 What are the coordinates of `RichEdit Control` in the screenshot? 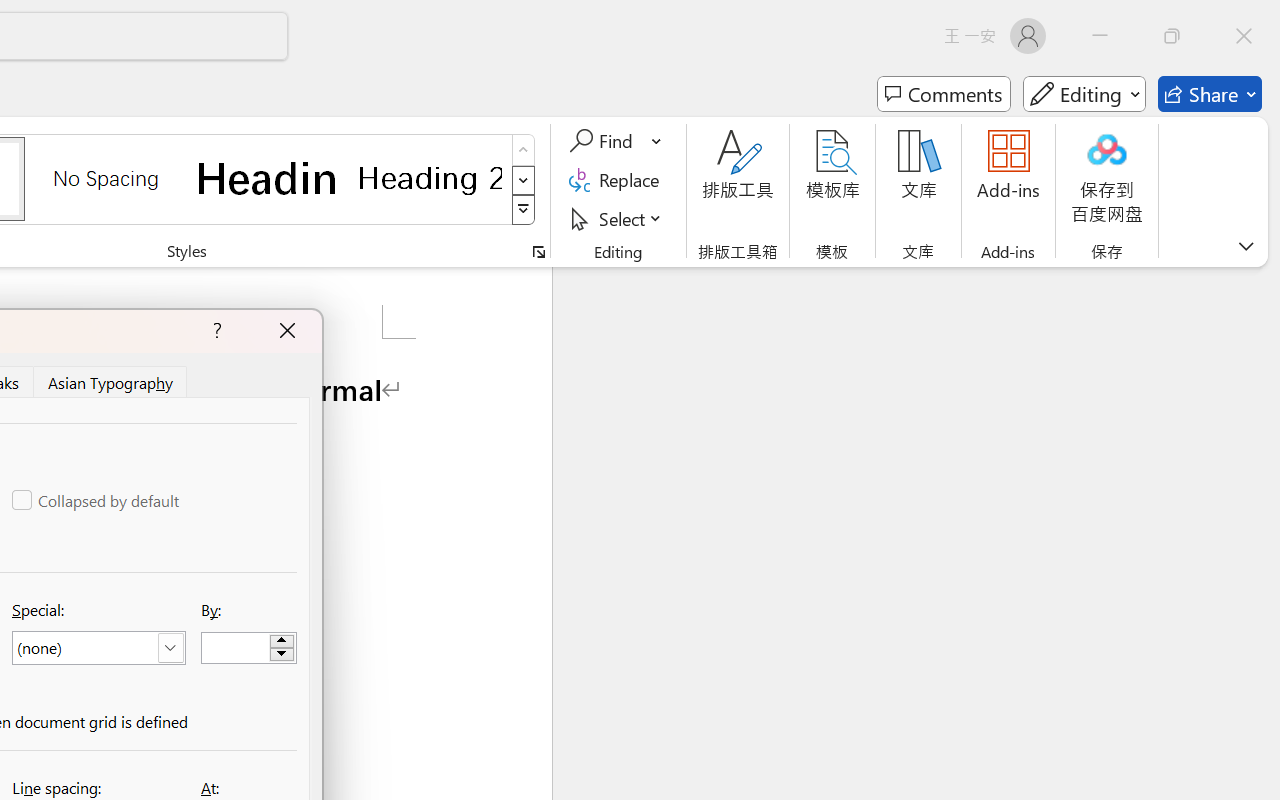 It's located at (236, 648).